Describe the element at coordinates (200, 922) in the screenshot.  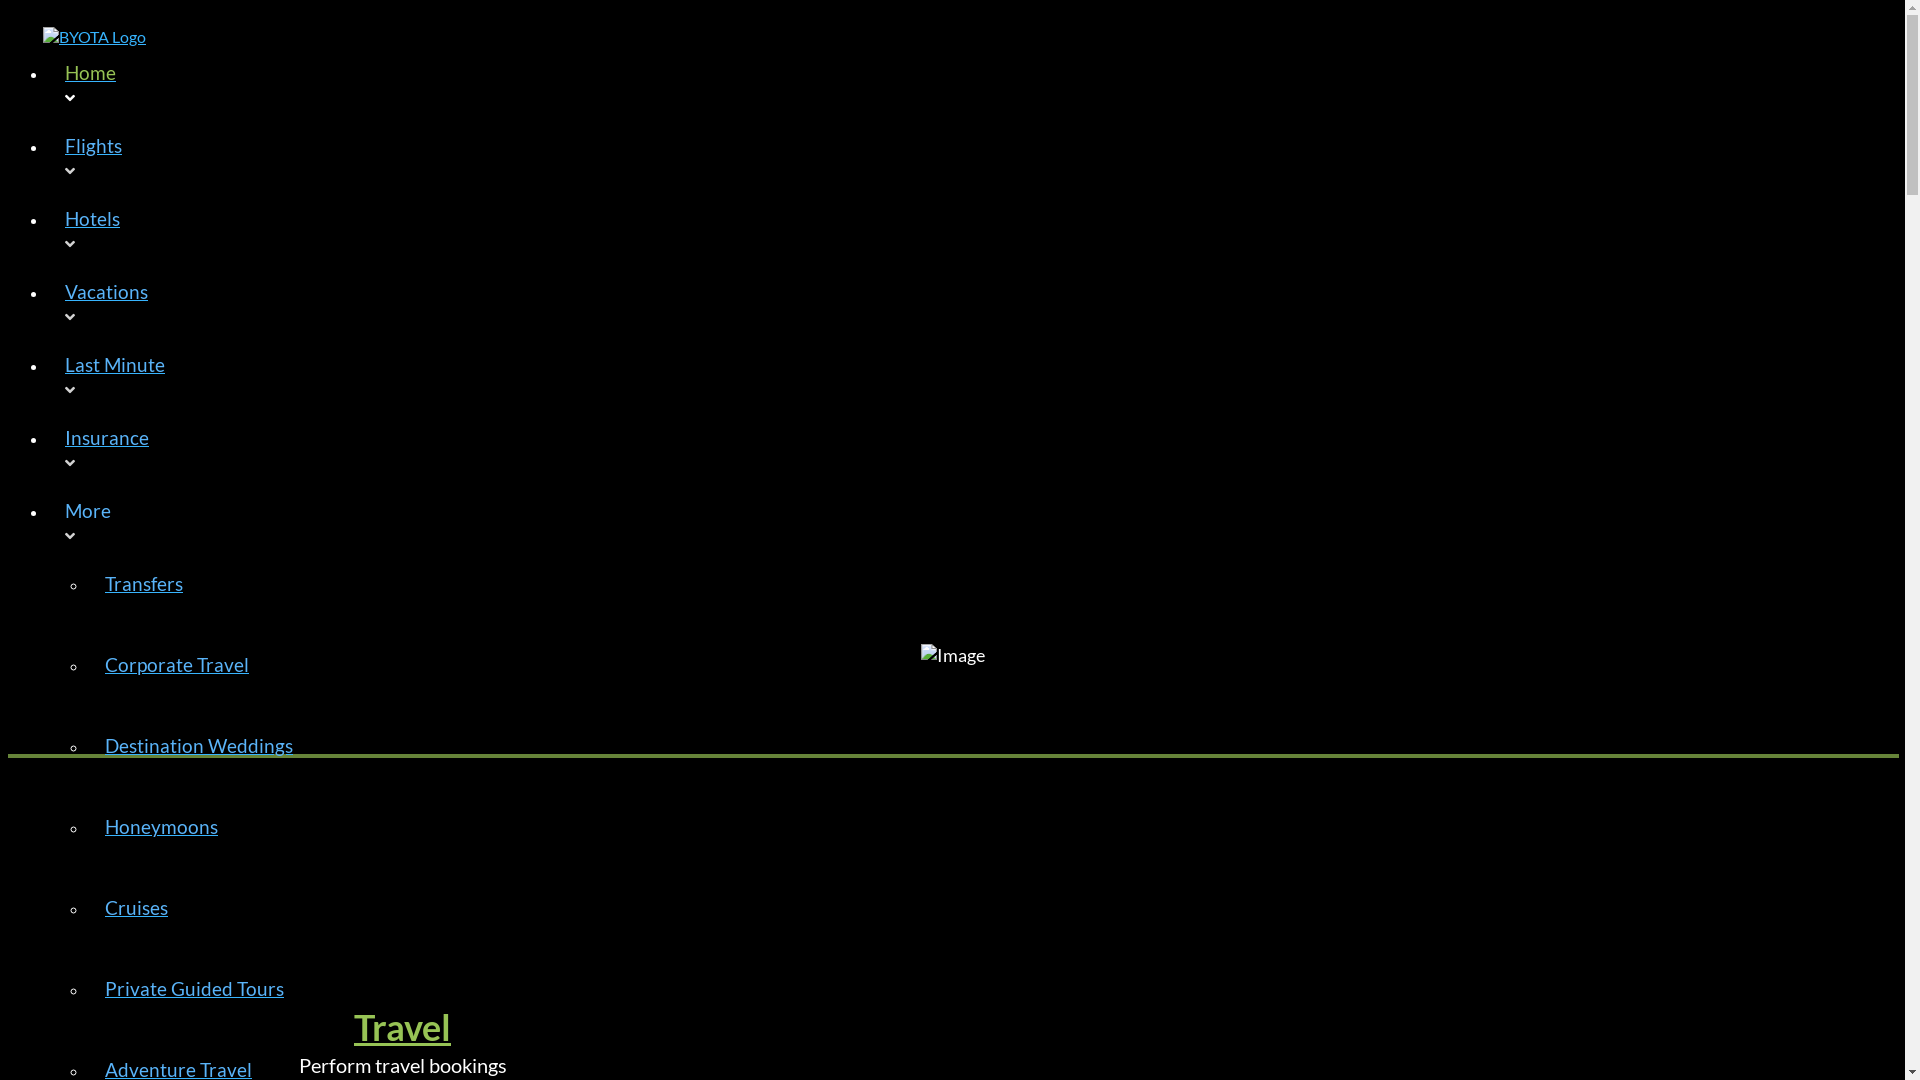
I see `Cruises` at that location.